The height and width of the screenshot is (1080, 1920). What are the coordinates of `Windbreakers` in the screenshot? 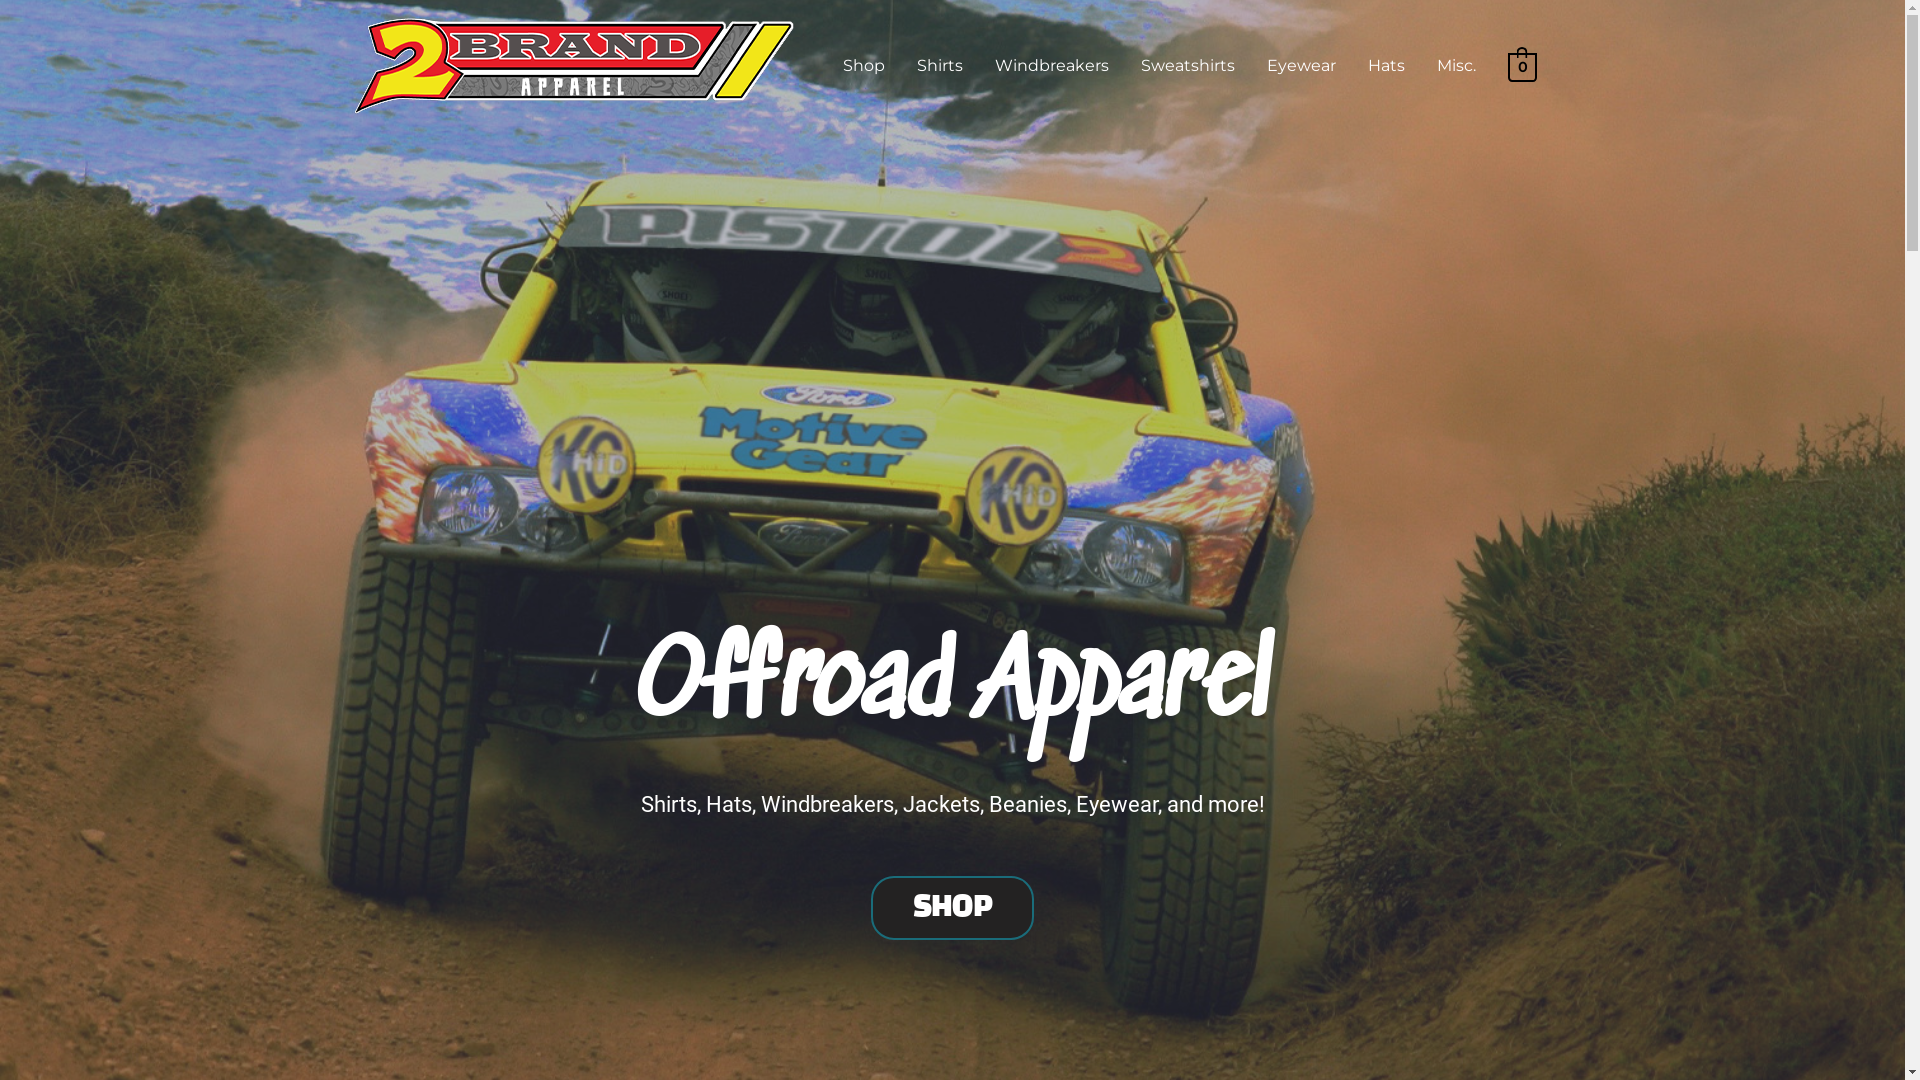 It's located at (1052, 66).